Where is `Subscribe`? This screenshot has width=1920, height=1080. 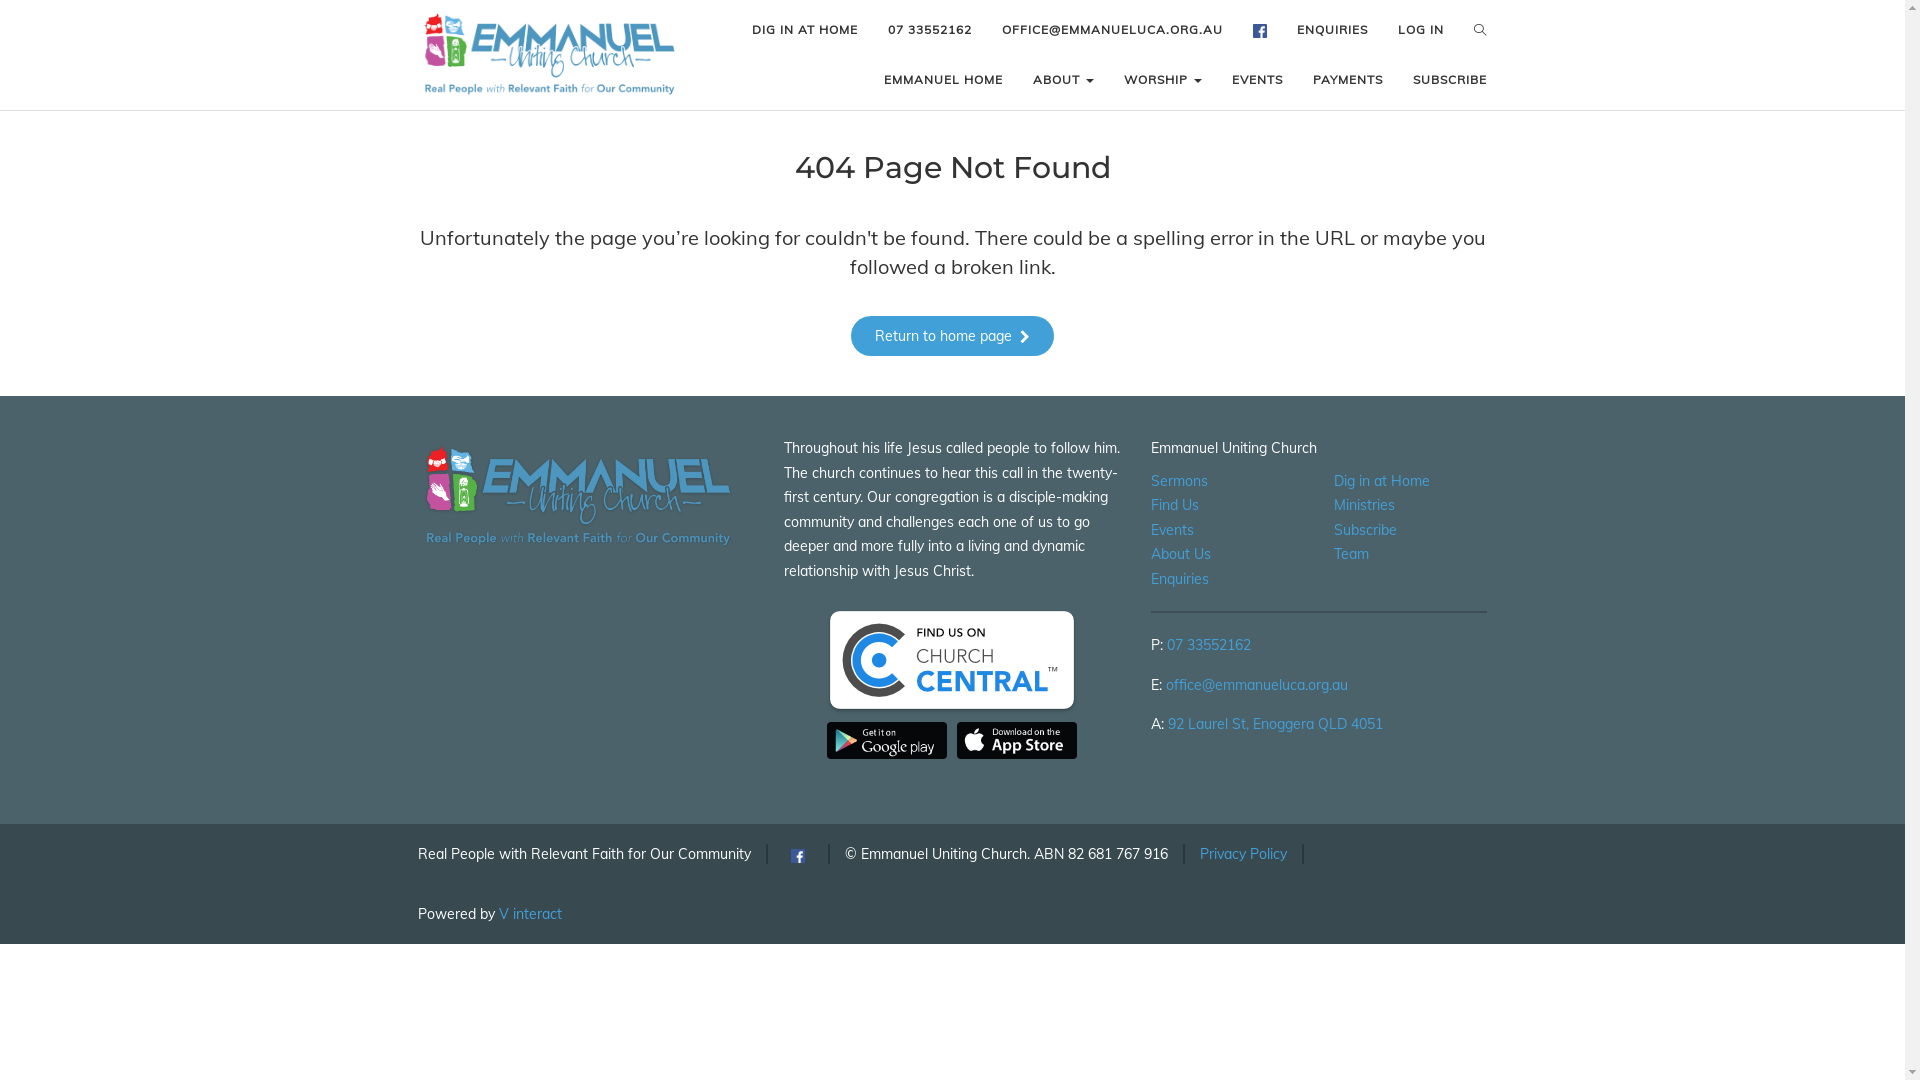 Subscribe is located at coordinates (1366, 530).